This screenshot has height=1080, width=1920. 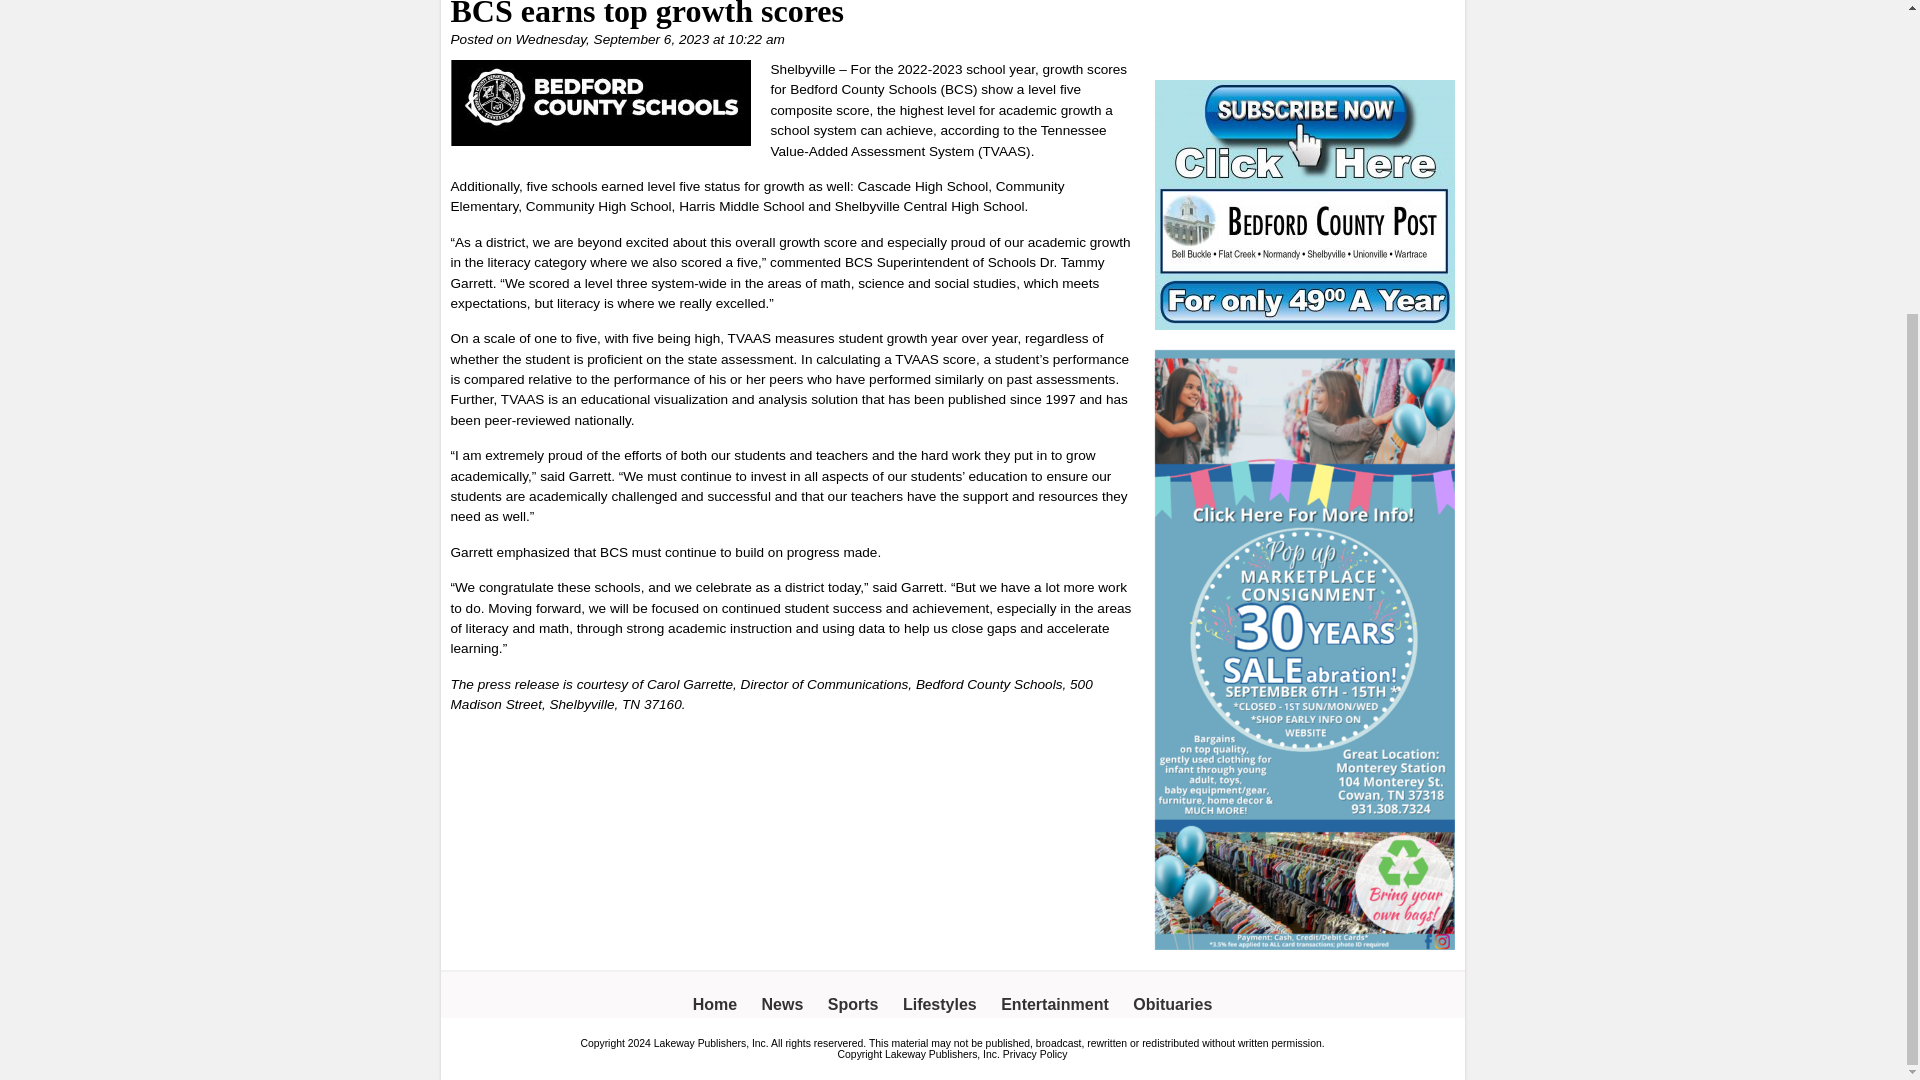 I want to click on Obituaries, so click(x=1172, y=1004).